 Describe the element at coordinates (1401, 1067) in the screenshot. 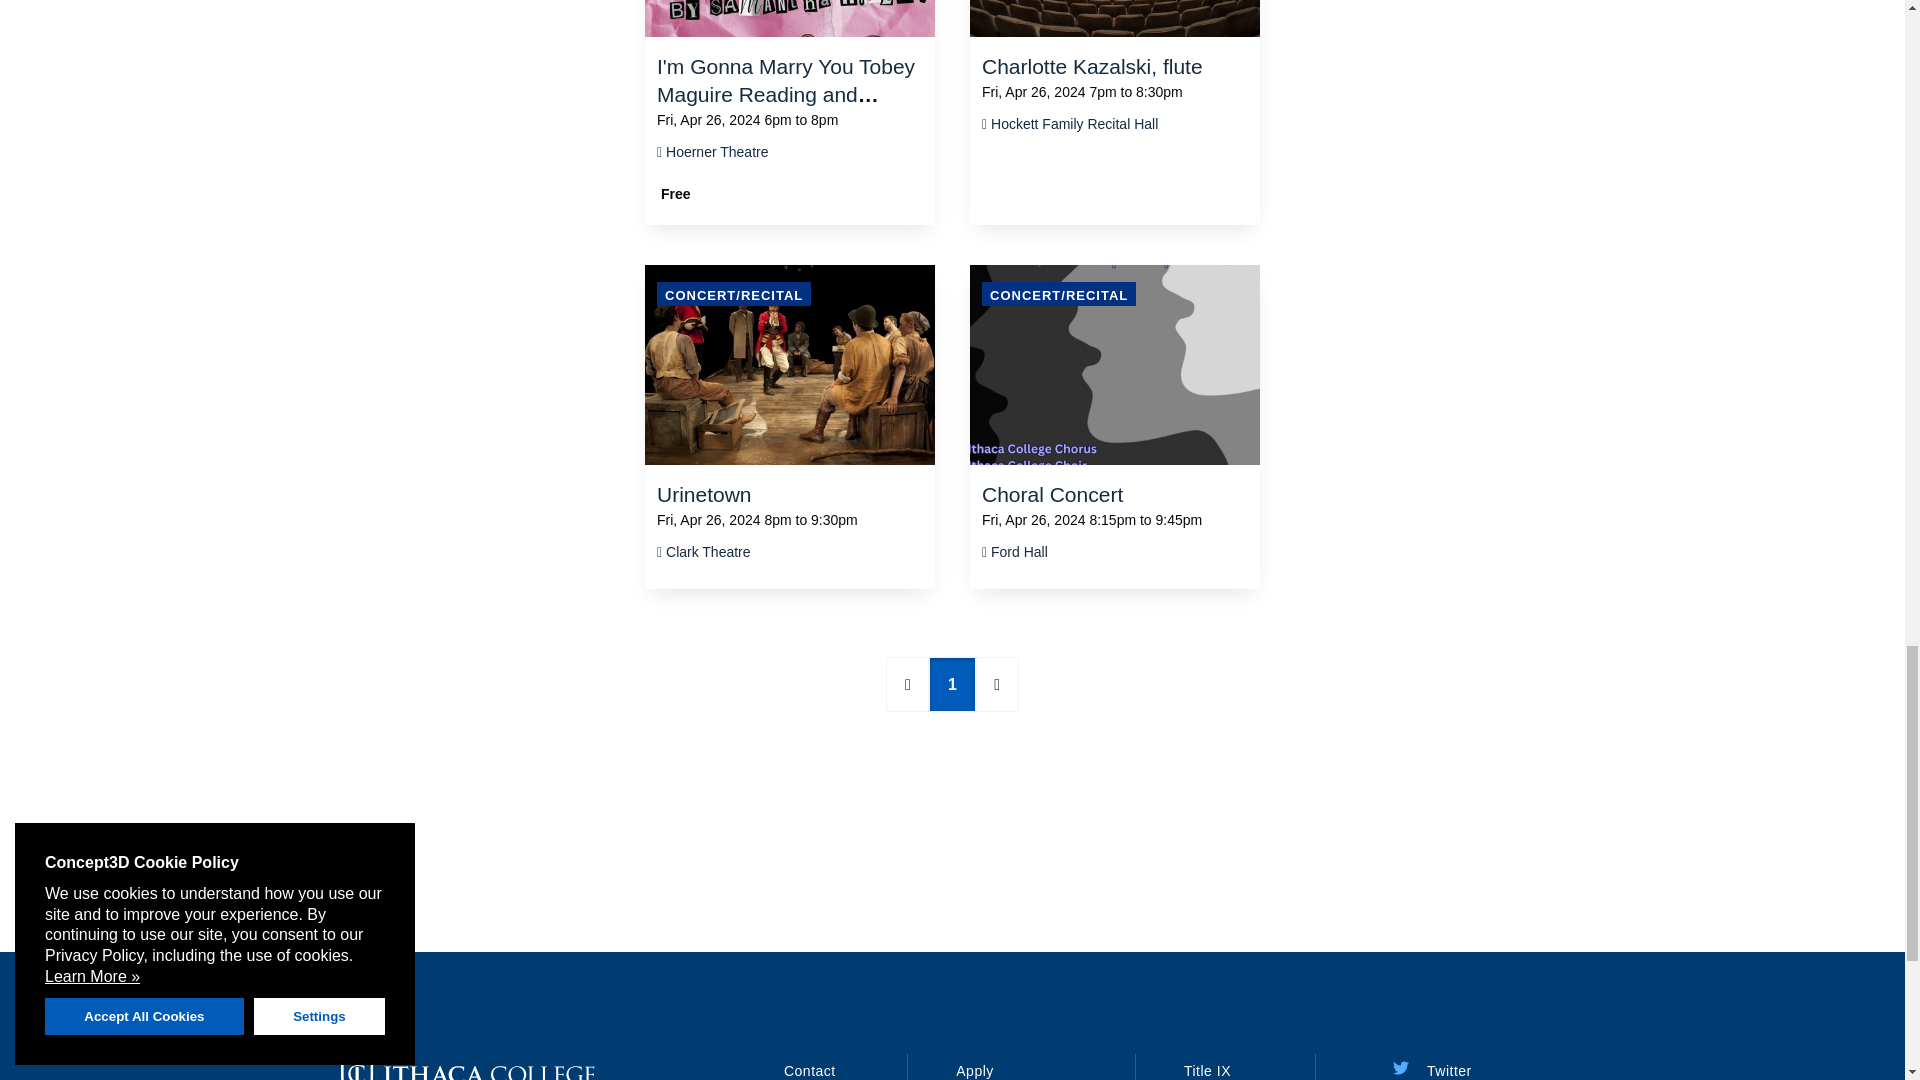

I see `twitter icon Created with Sketch.` at that location.